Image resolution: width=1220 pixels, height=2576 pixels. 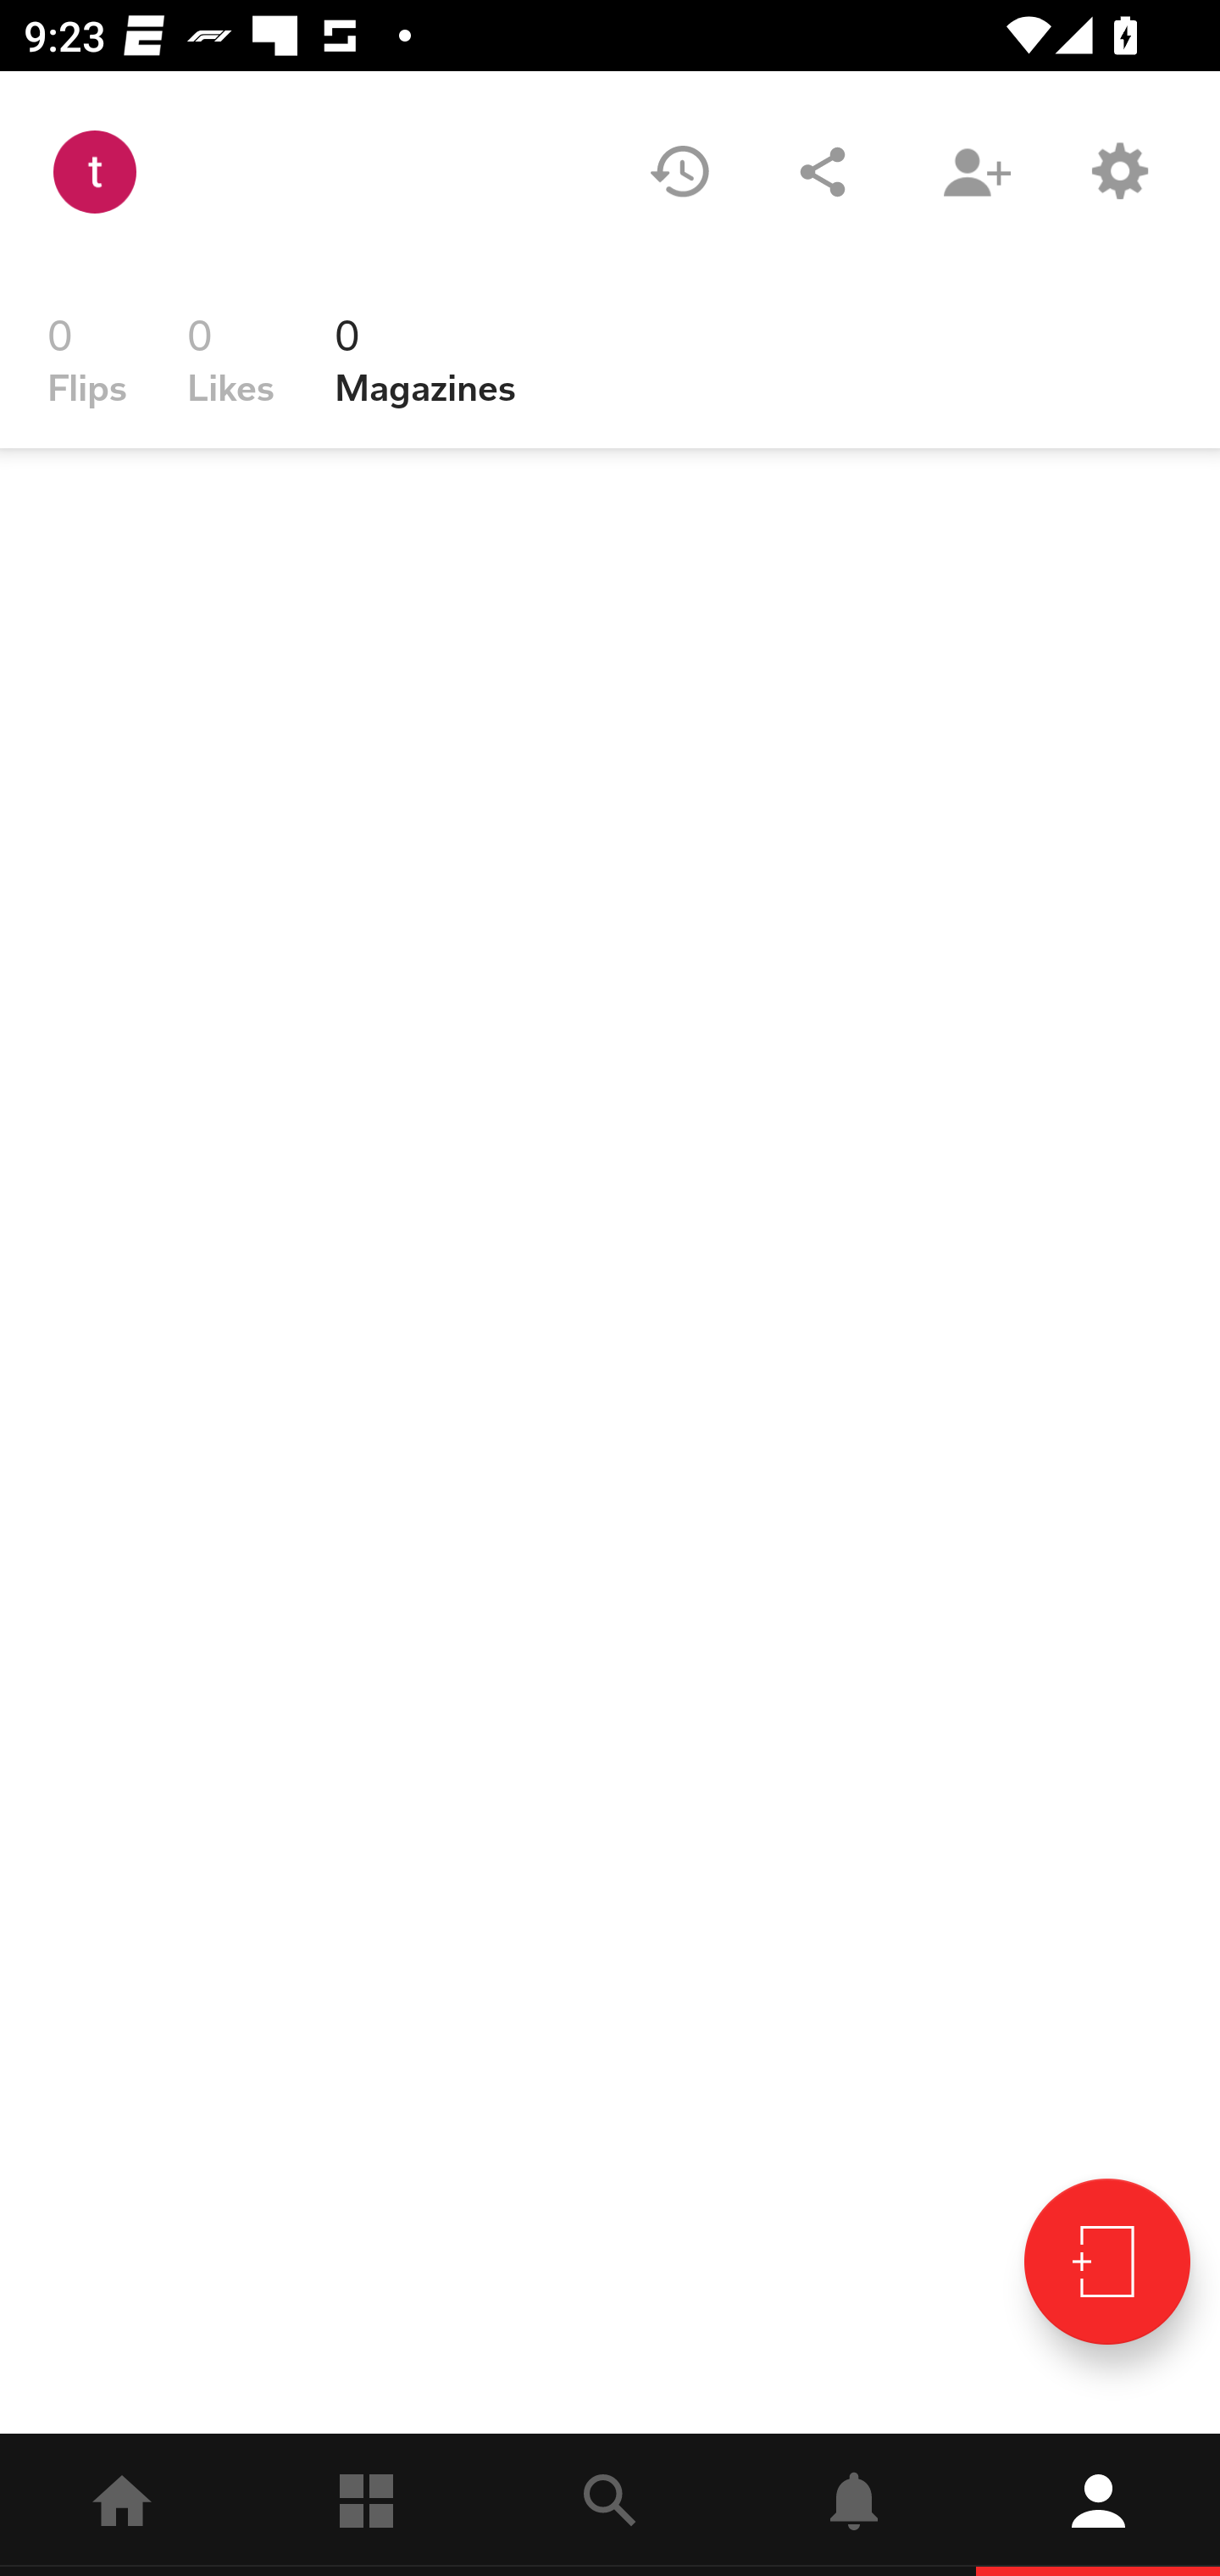 I want to click on Profile, so click(x=1098, y=2505).